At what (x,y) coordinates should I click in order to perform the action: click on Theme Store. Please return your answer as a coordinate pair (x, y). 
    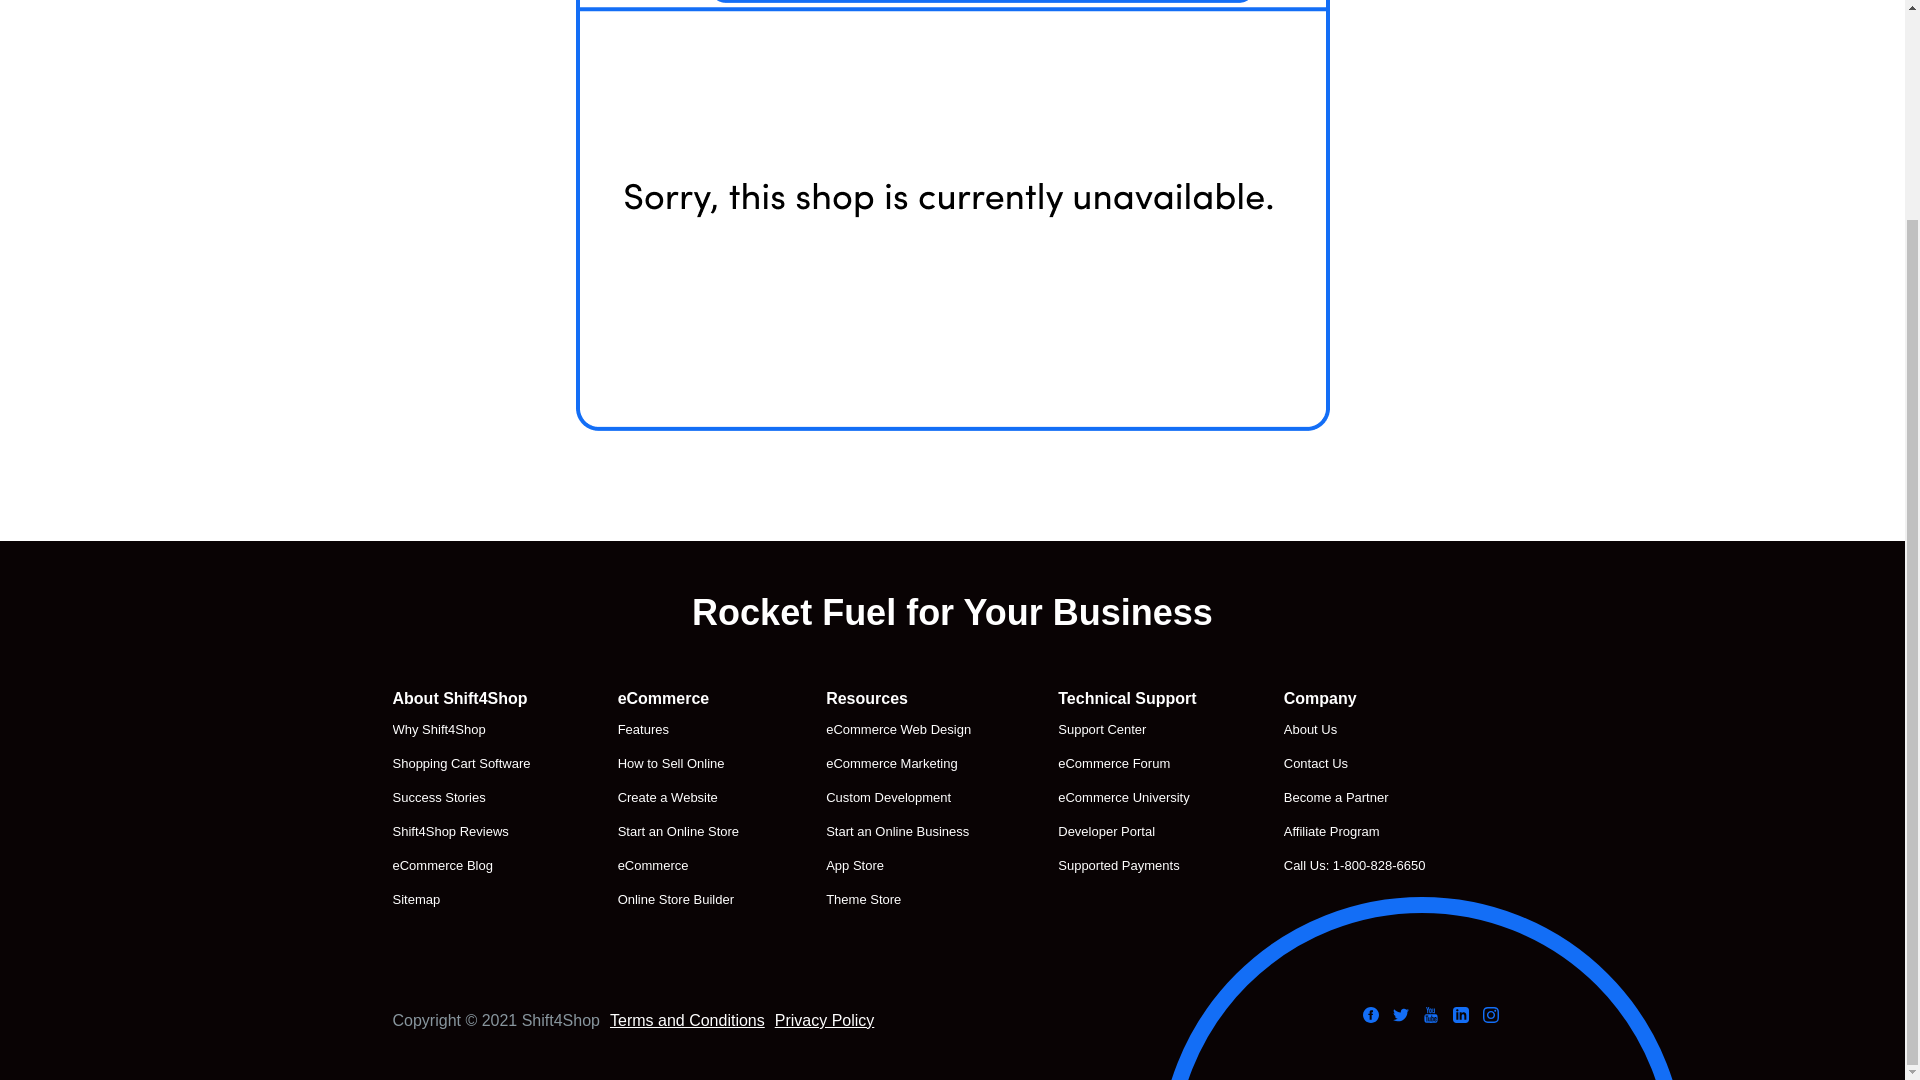
    Looking at the image, I should click on (898, 899).